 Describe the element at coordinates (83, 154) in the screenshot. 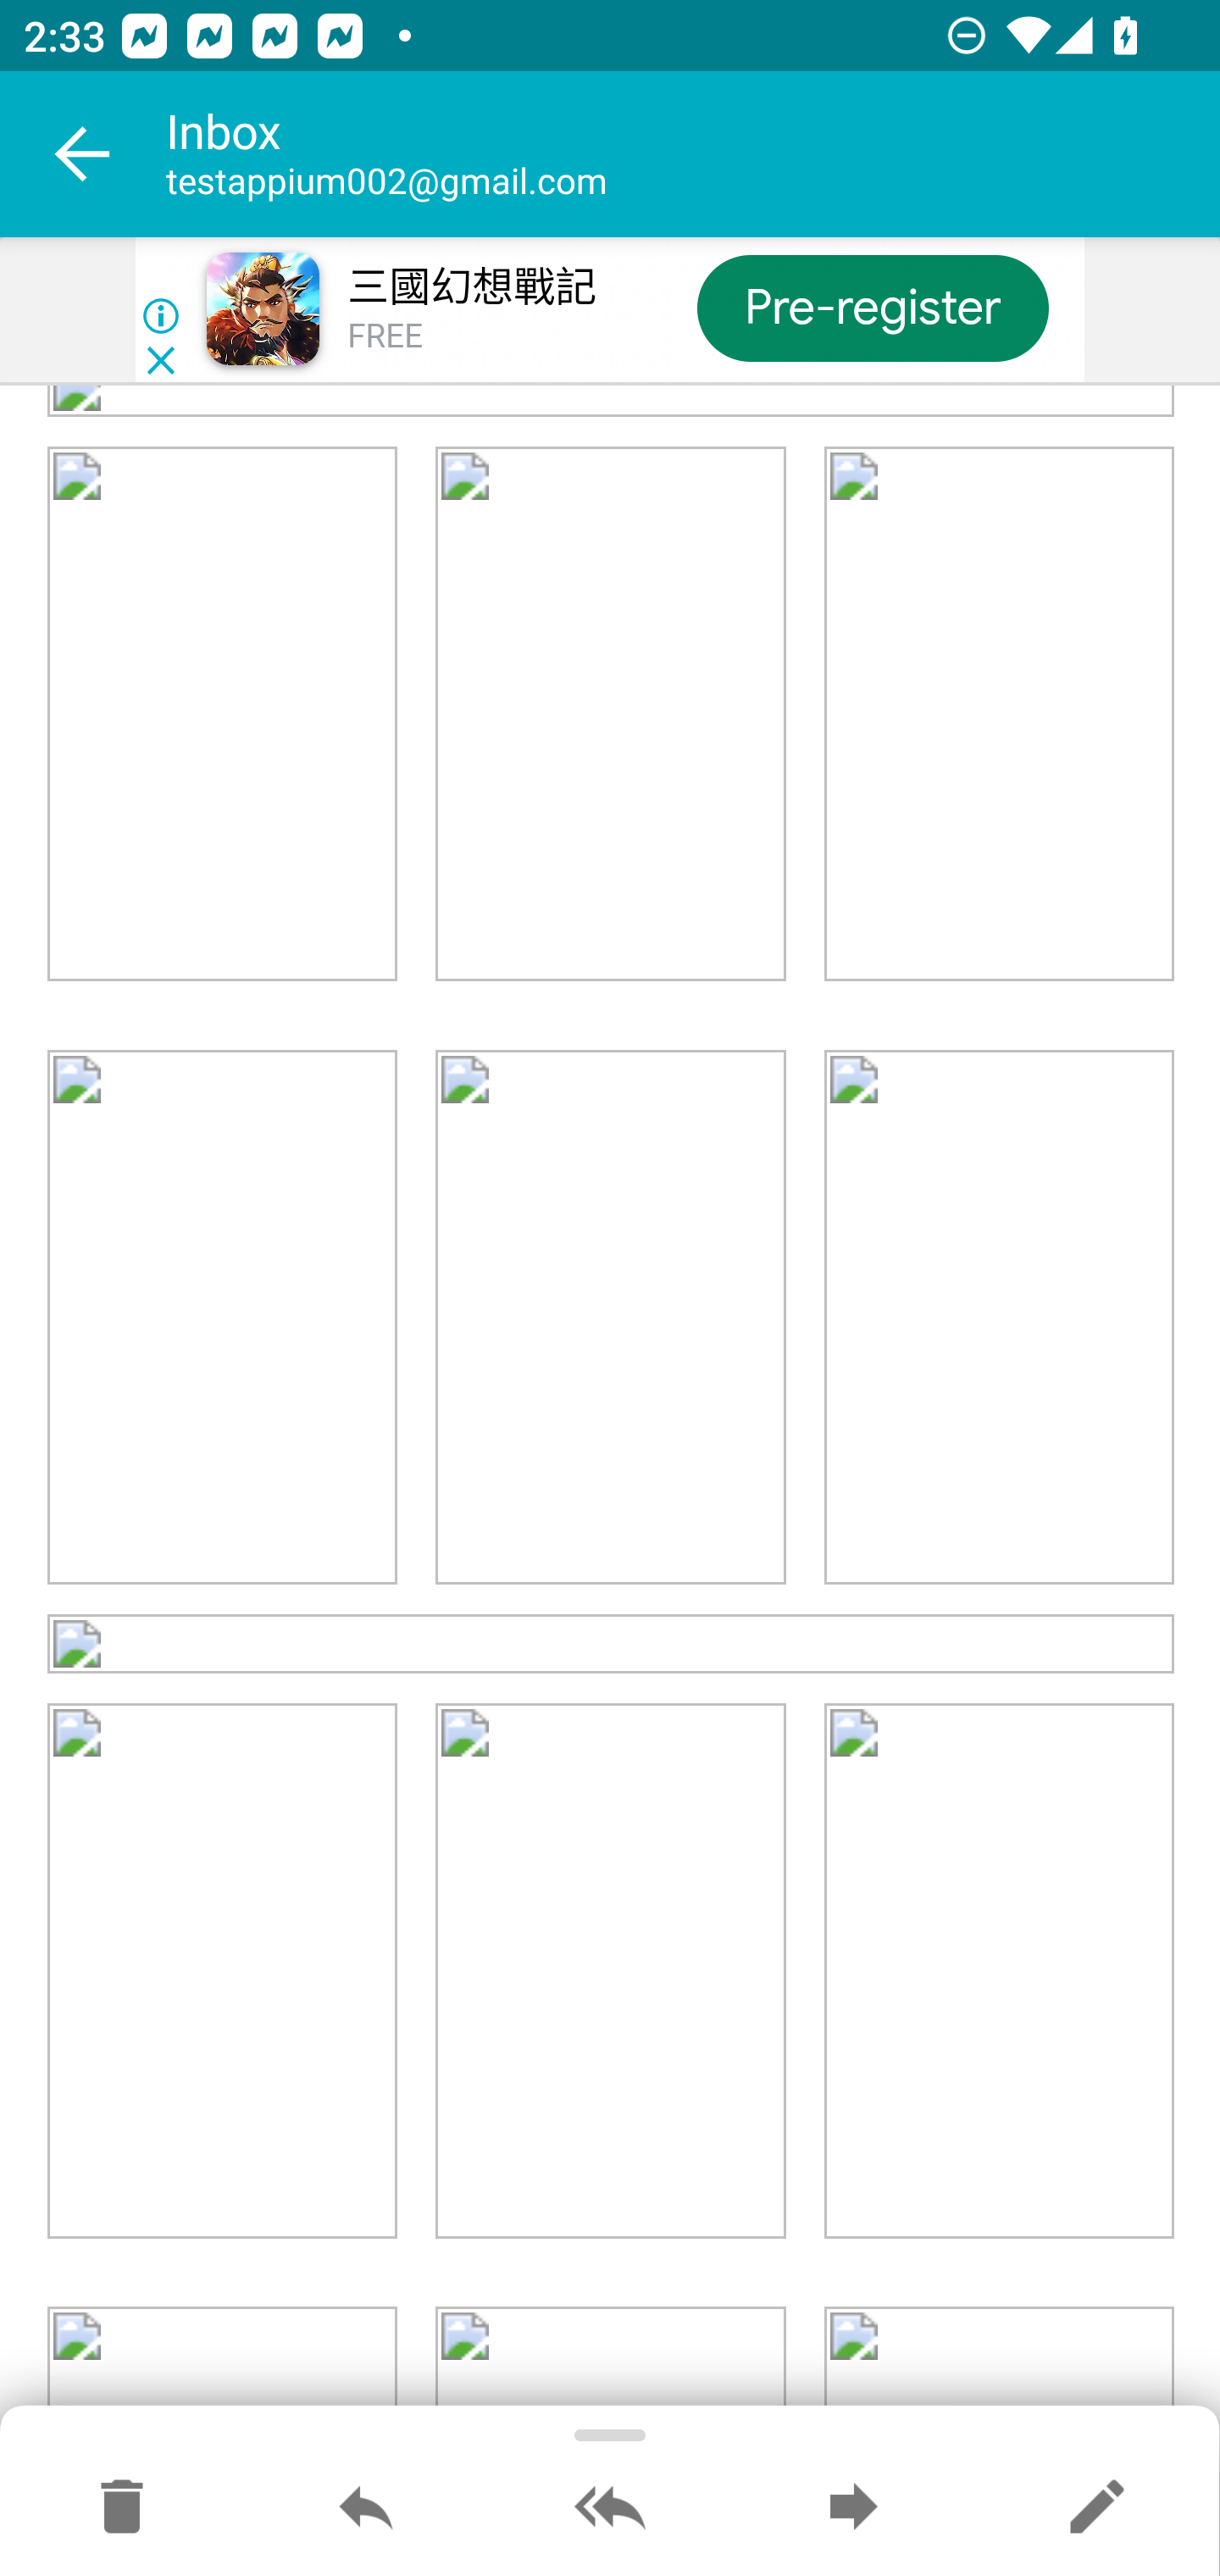

I see `Navigate up` at that location.